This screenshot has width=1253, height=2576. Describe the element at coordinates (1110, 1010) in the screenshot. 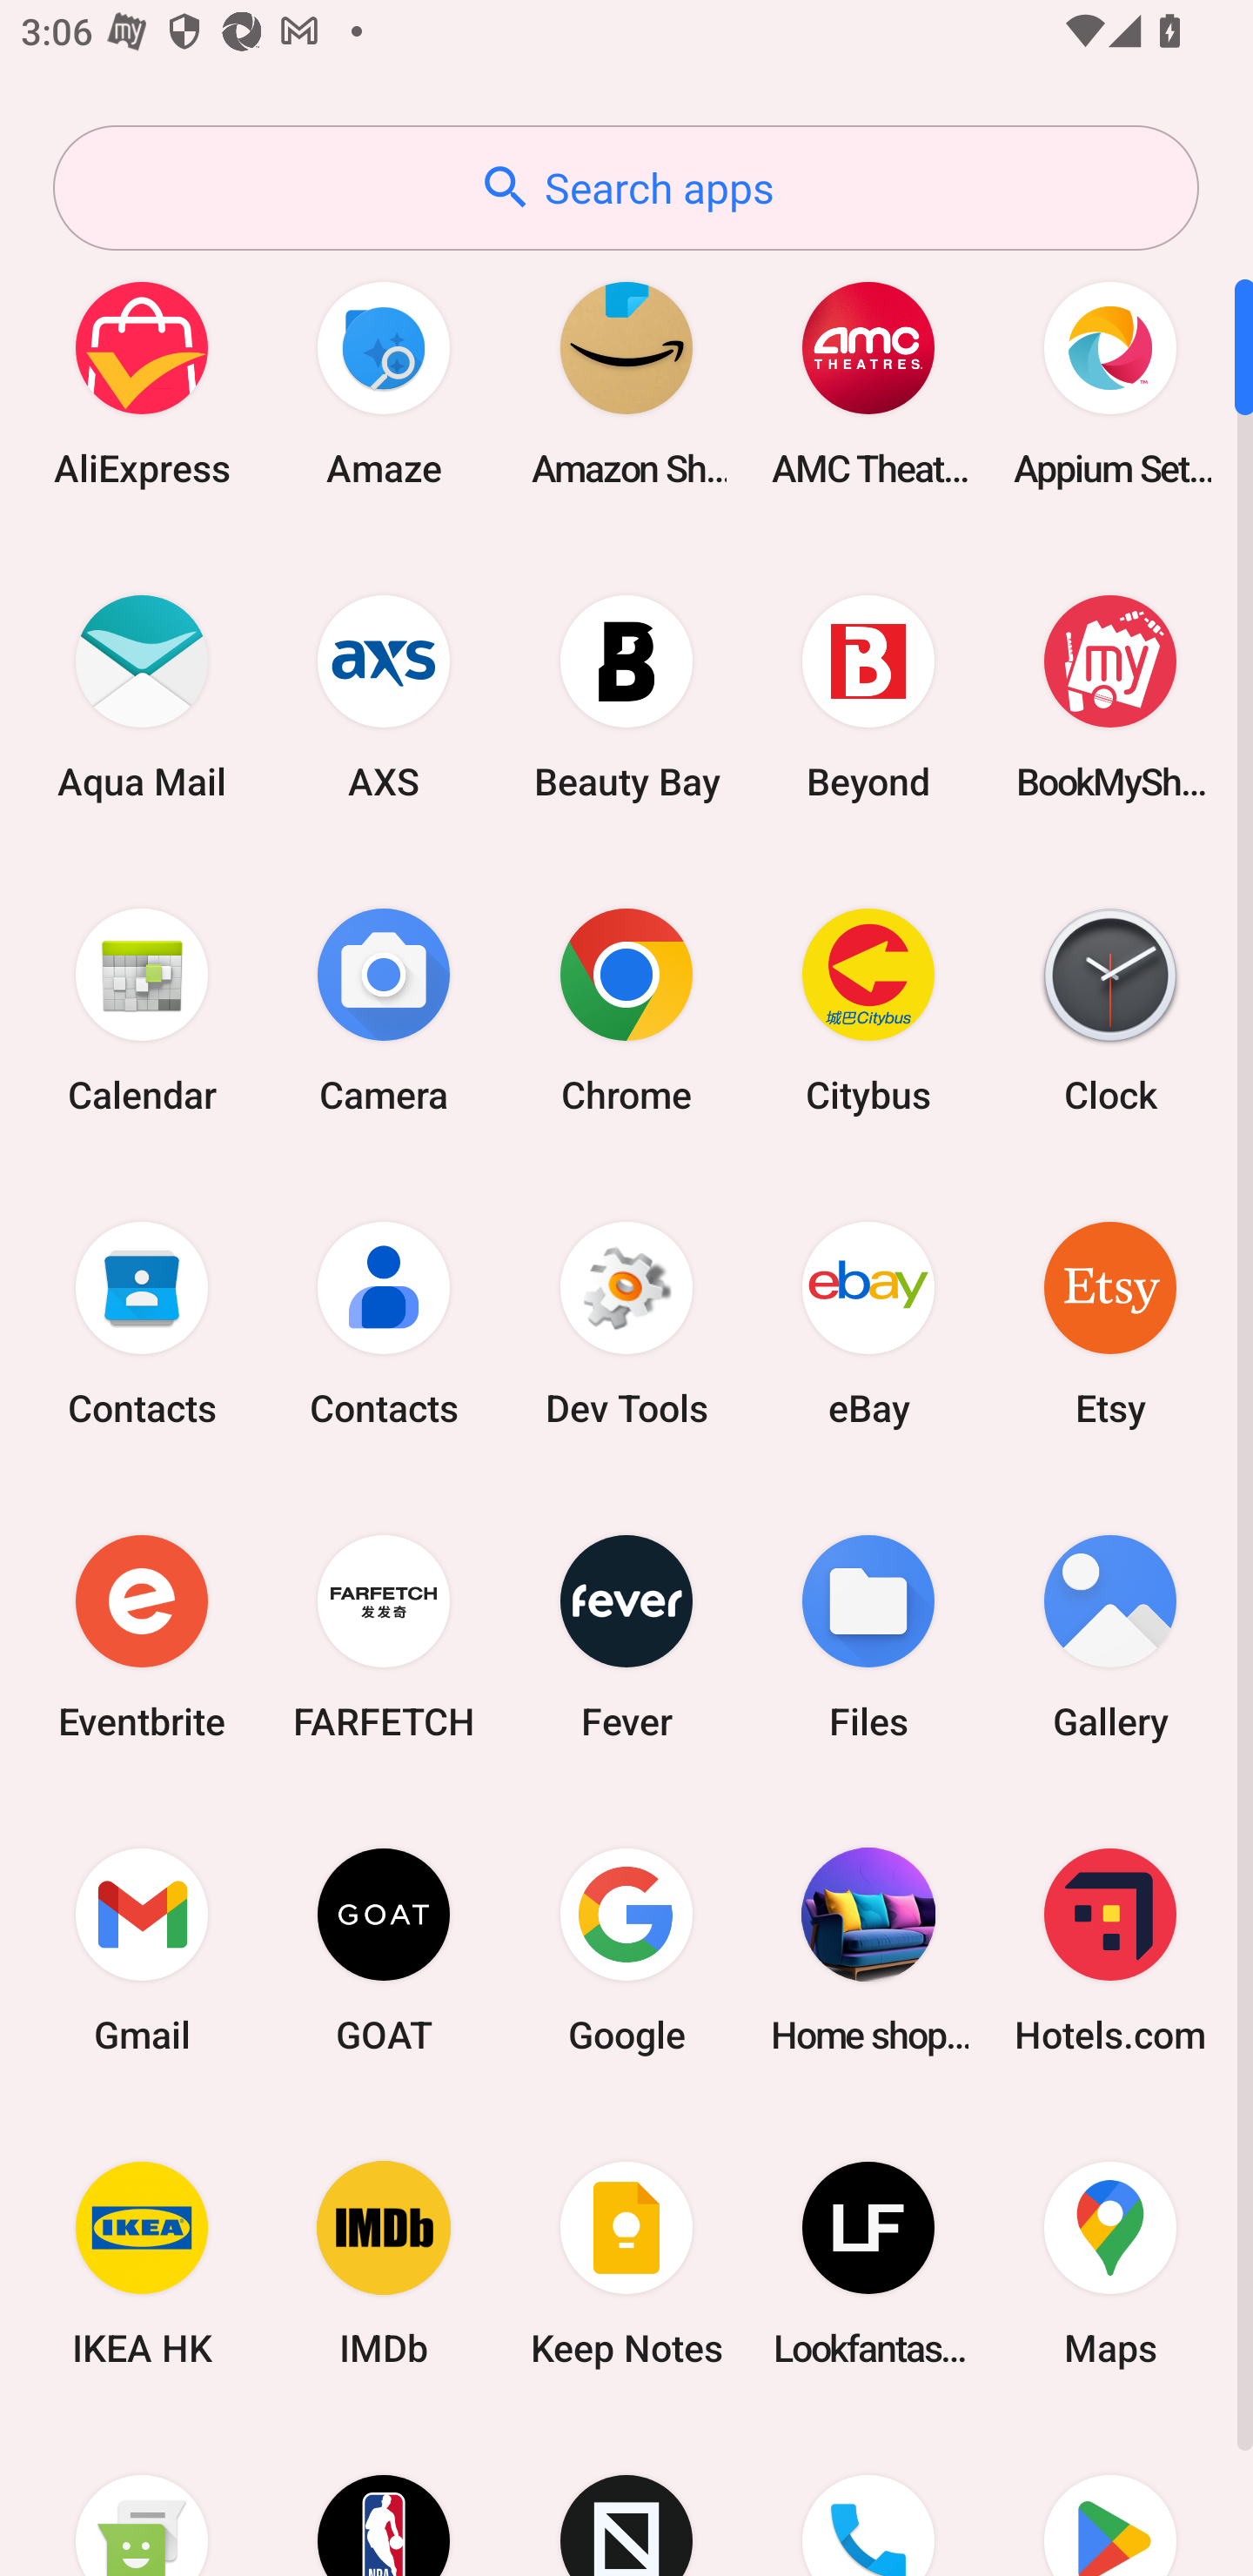

I see `Clock` at that location.